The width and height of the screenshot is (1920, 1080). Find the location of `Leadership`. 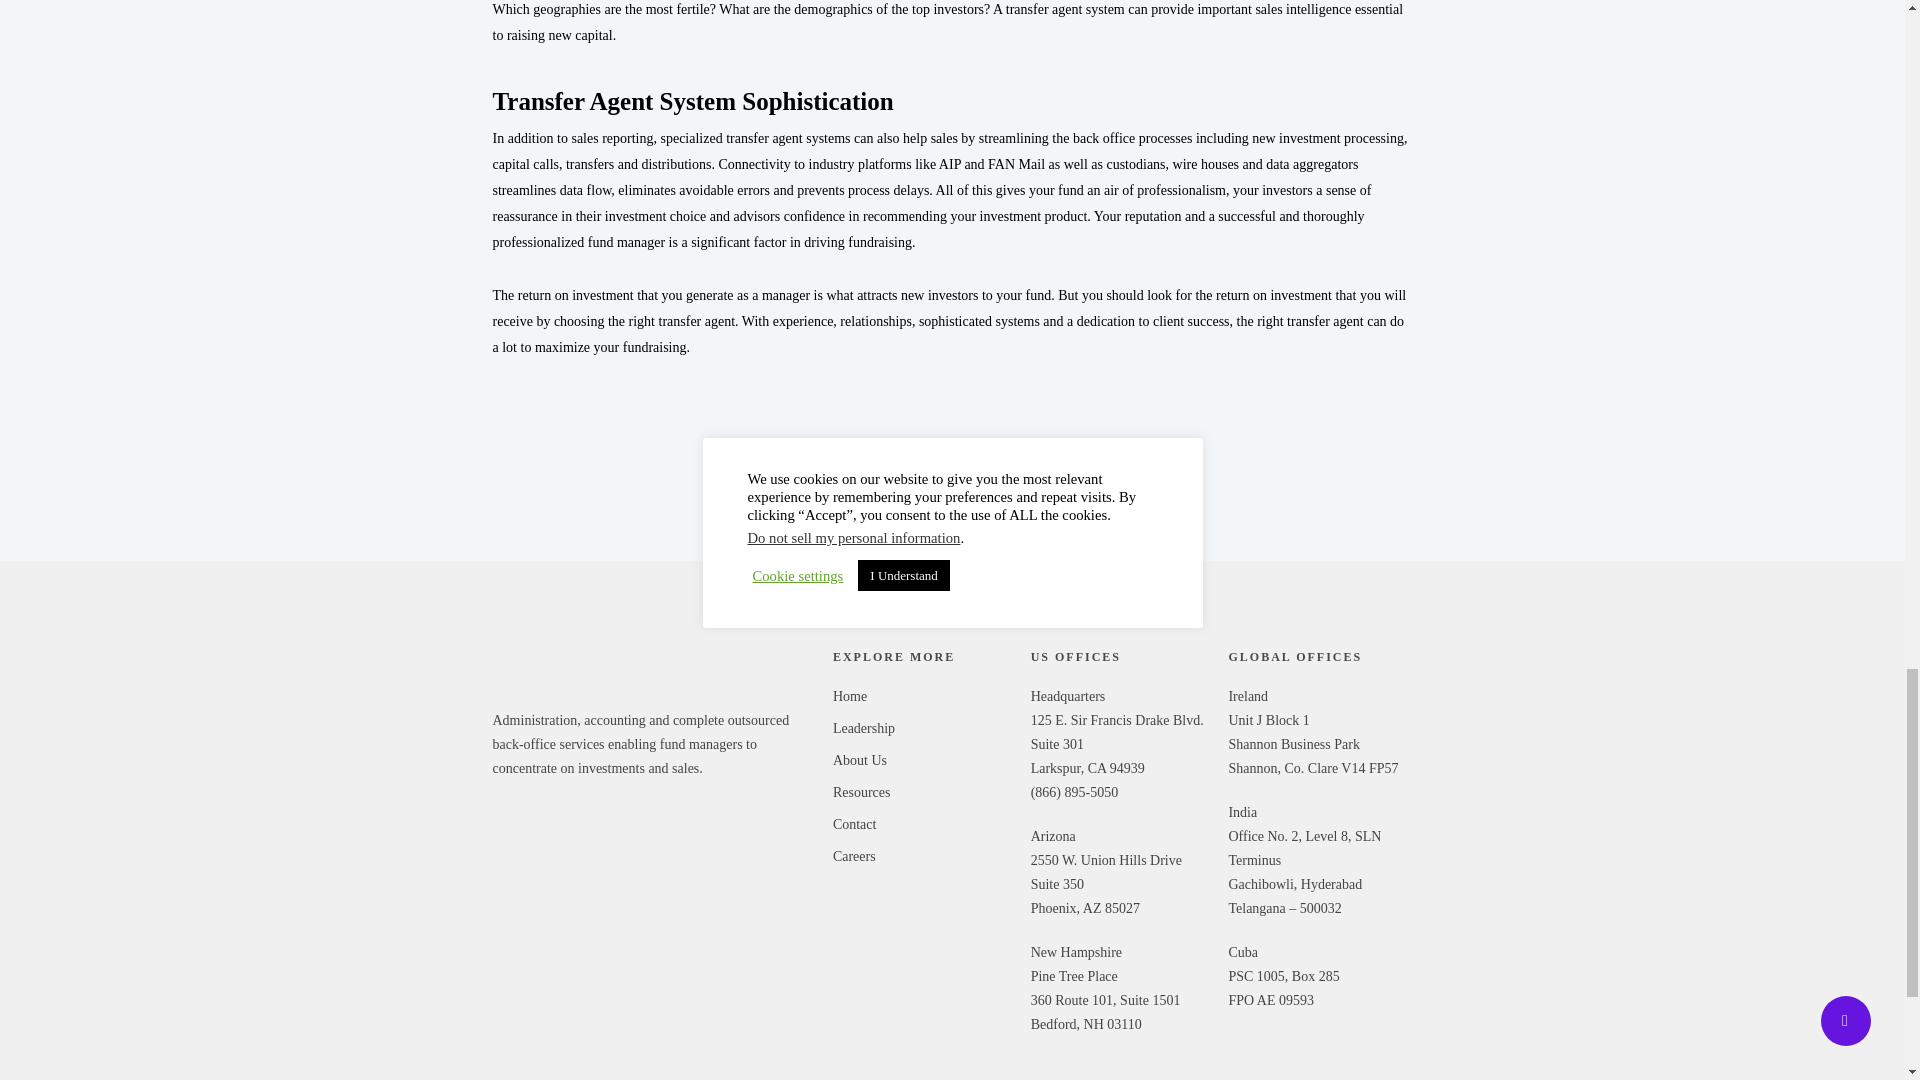

Leadership is located at coordinates (922, 728).